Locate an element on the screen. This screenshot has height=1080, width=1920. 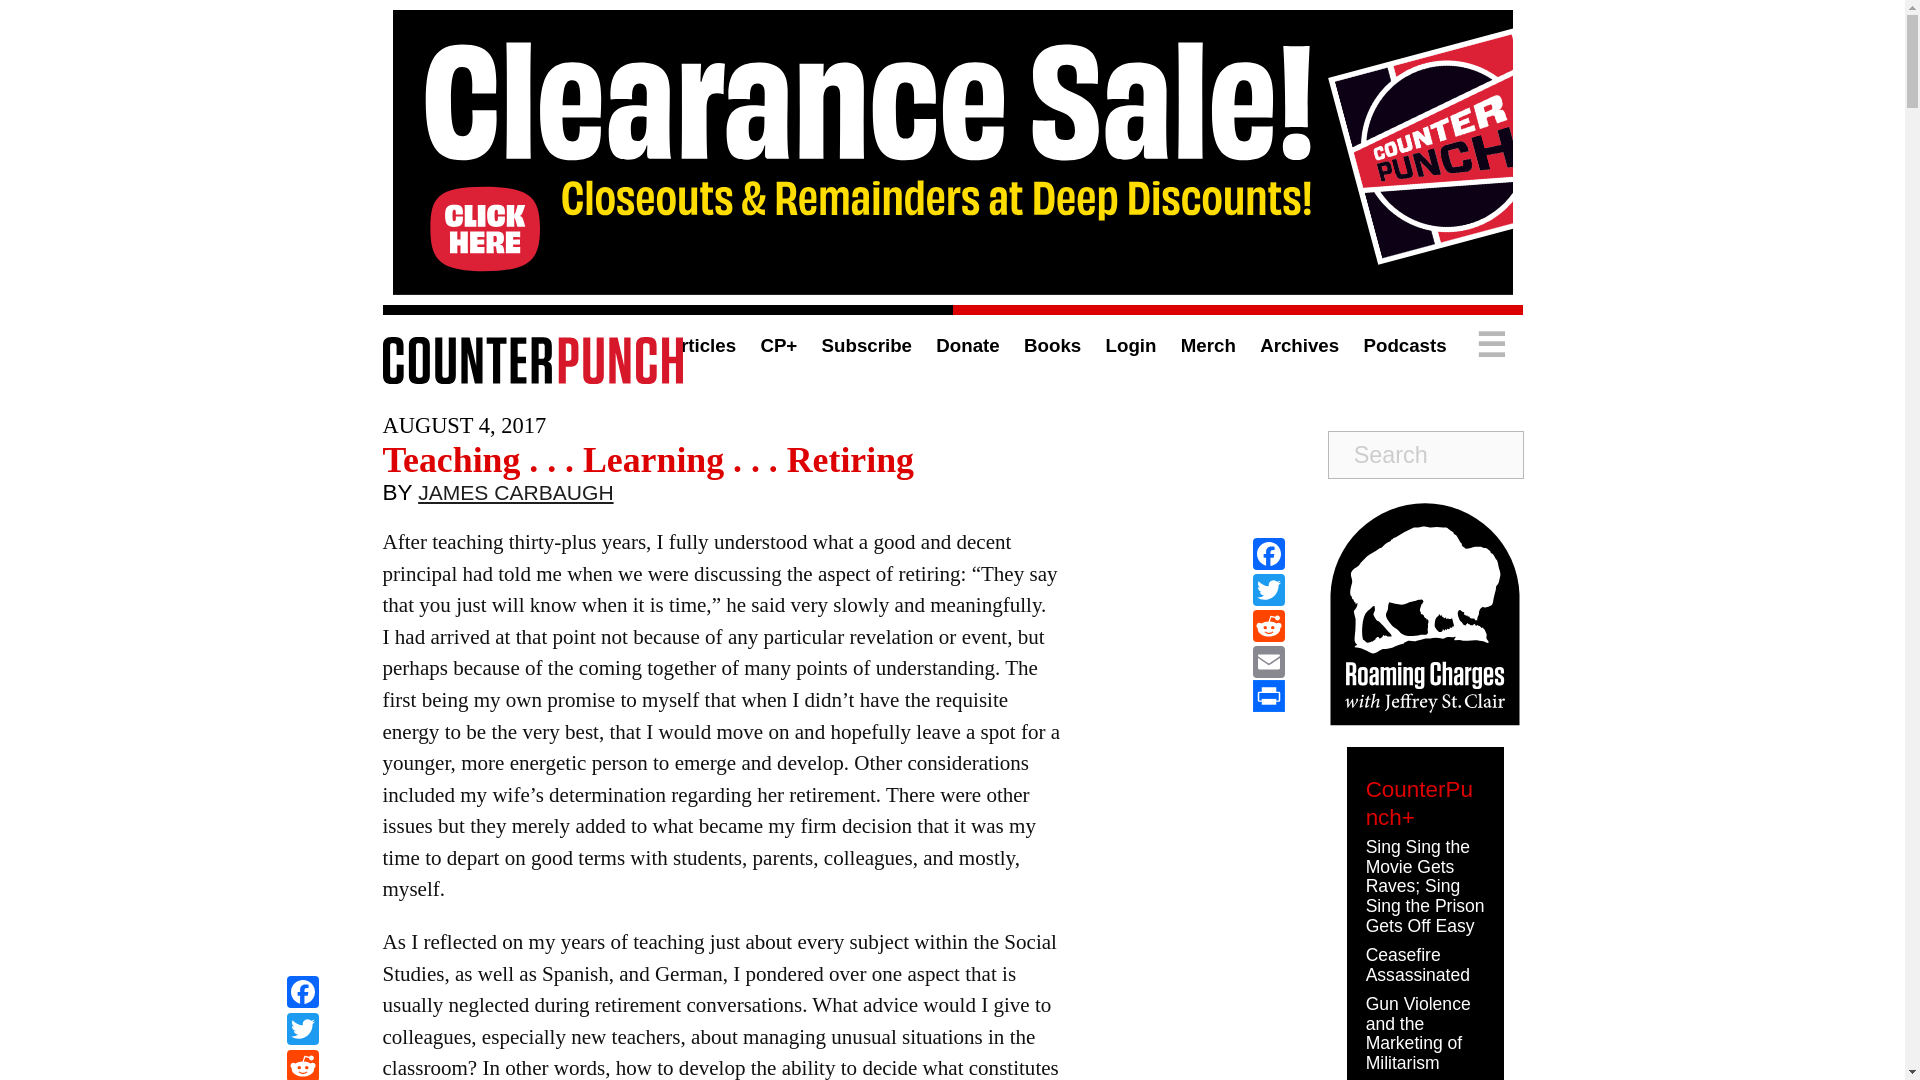
Email is located at coordinates (1268, 662).